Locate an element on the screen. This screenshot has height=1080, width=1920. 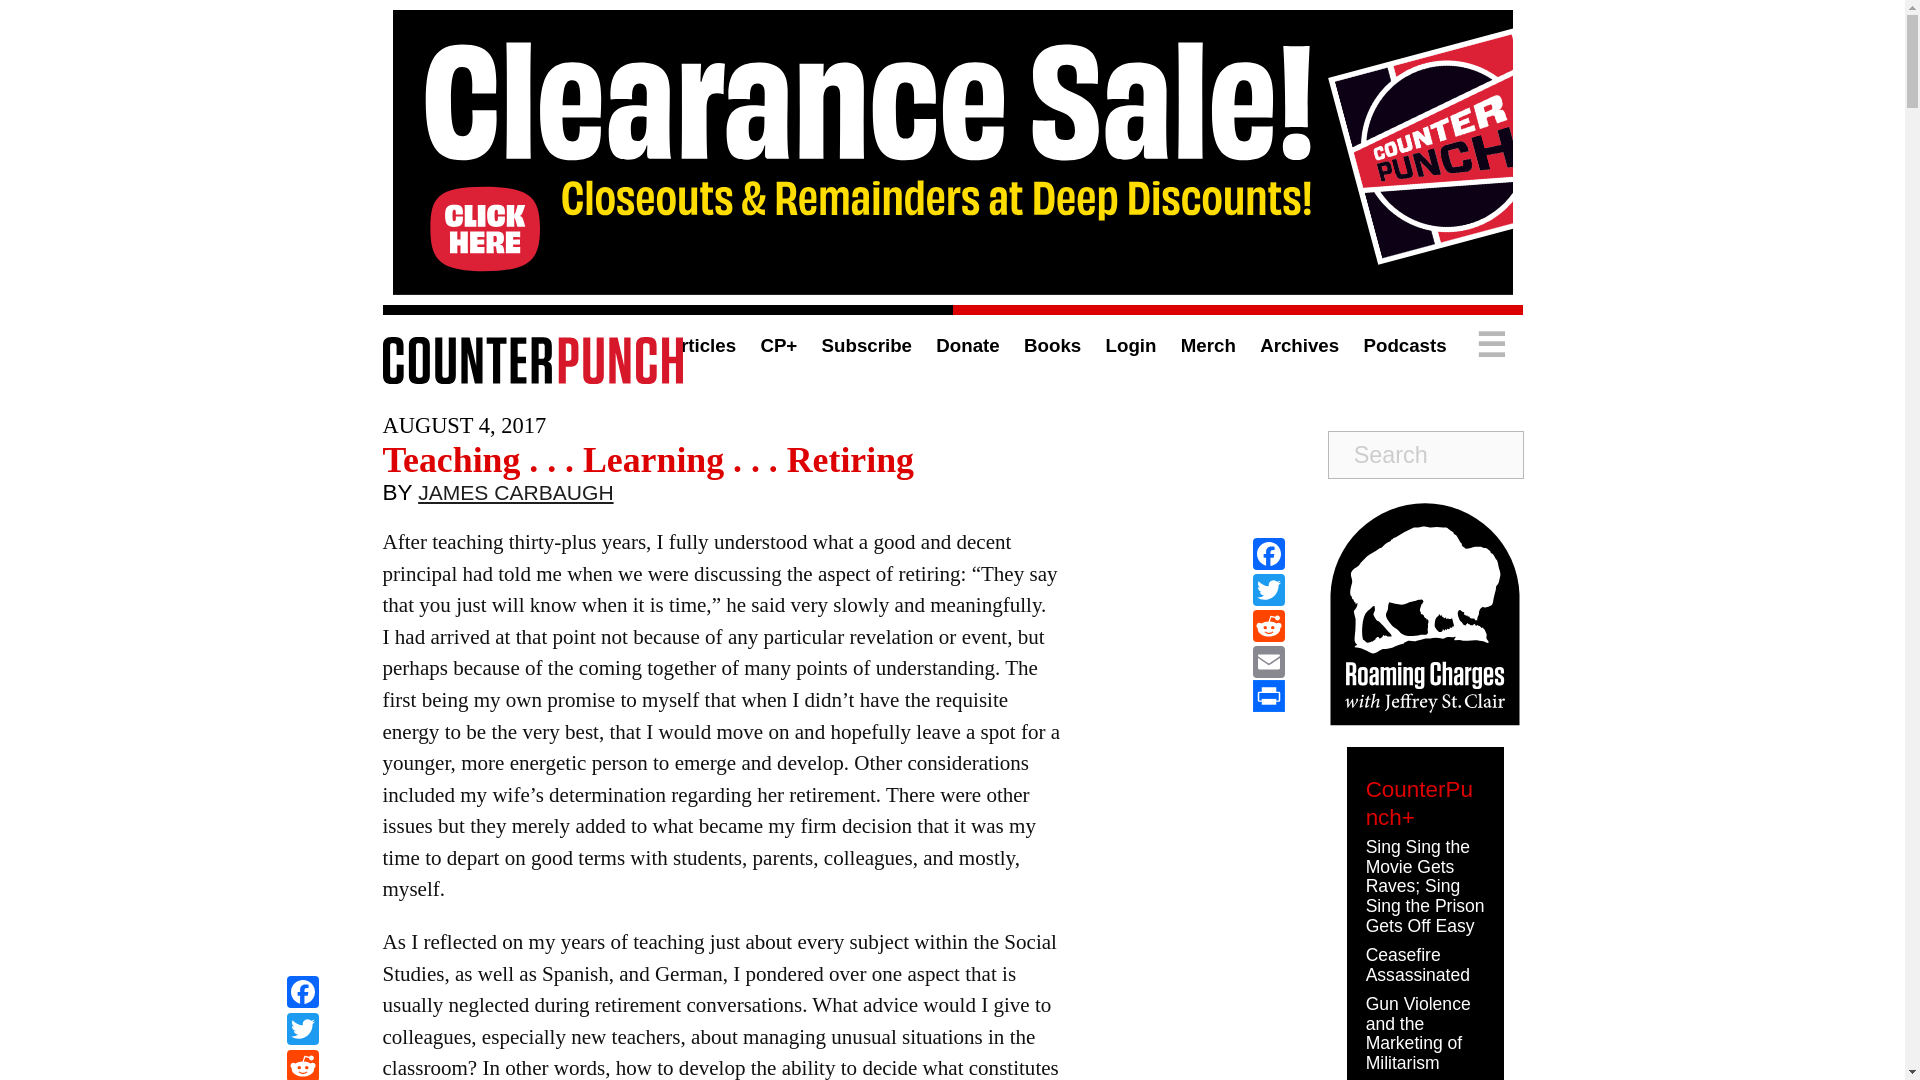
Email is located at coordinates (1268, 662).